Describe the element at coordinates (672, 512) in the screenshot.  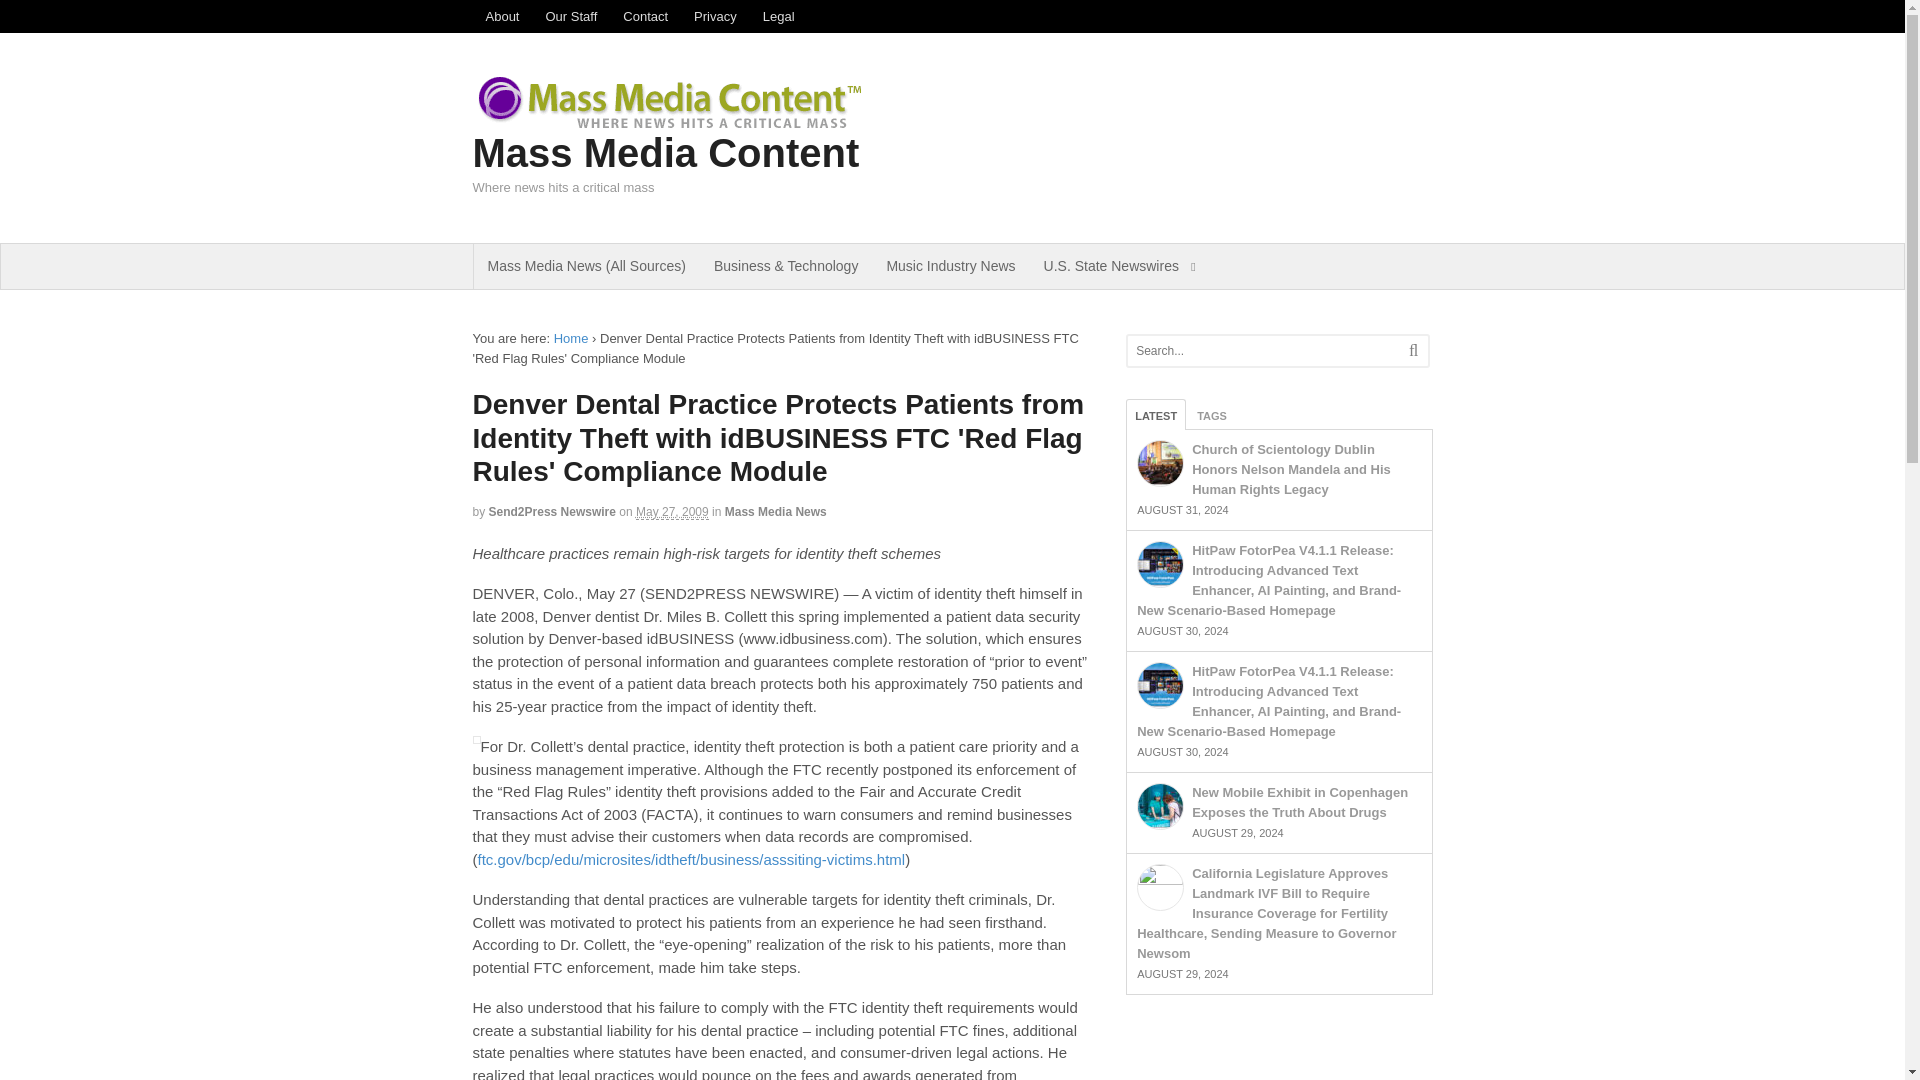
I see `2009-05-27T17:09:23-0400` at that location.